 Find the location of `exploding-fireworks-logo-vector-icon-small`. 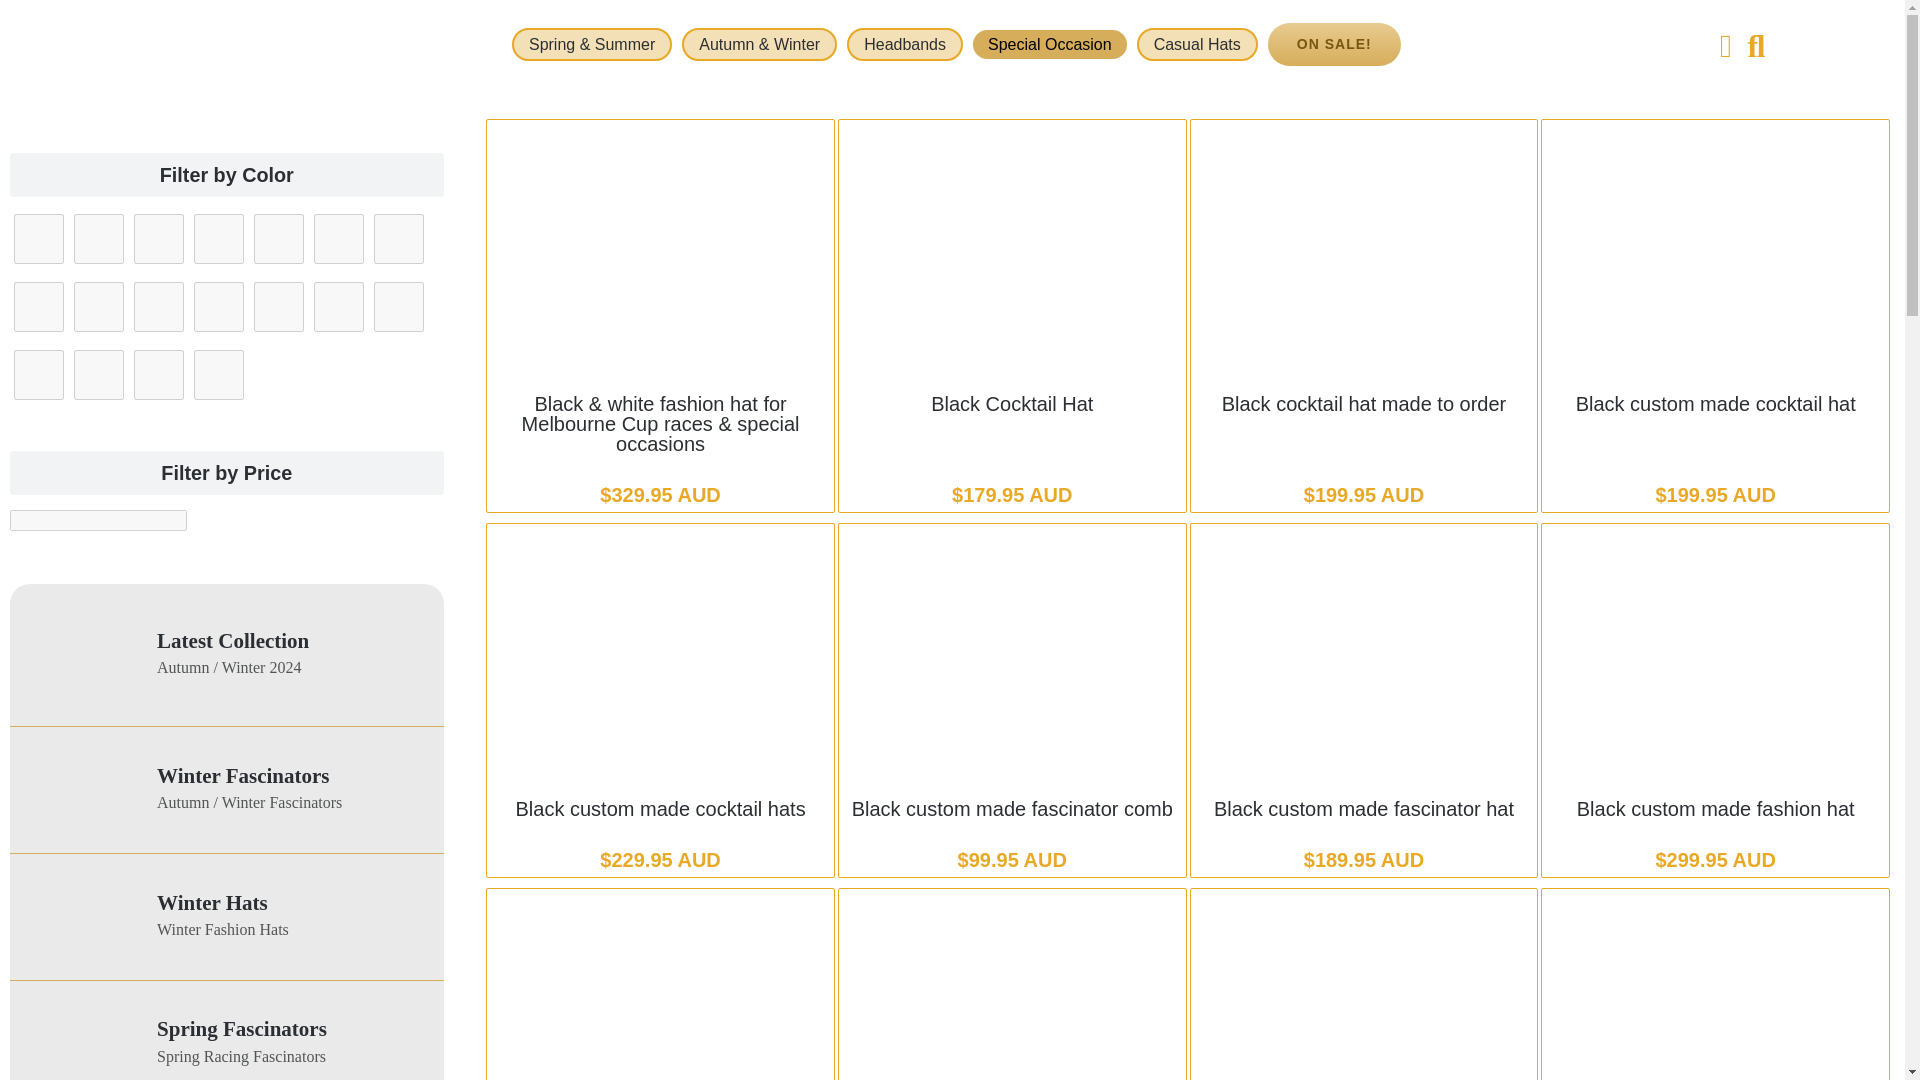

exploding-fireworks-logo-vector-icon-small is located at coordinates (81, 654).